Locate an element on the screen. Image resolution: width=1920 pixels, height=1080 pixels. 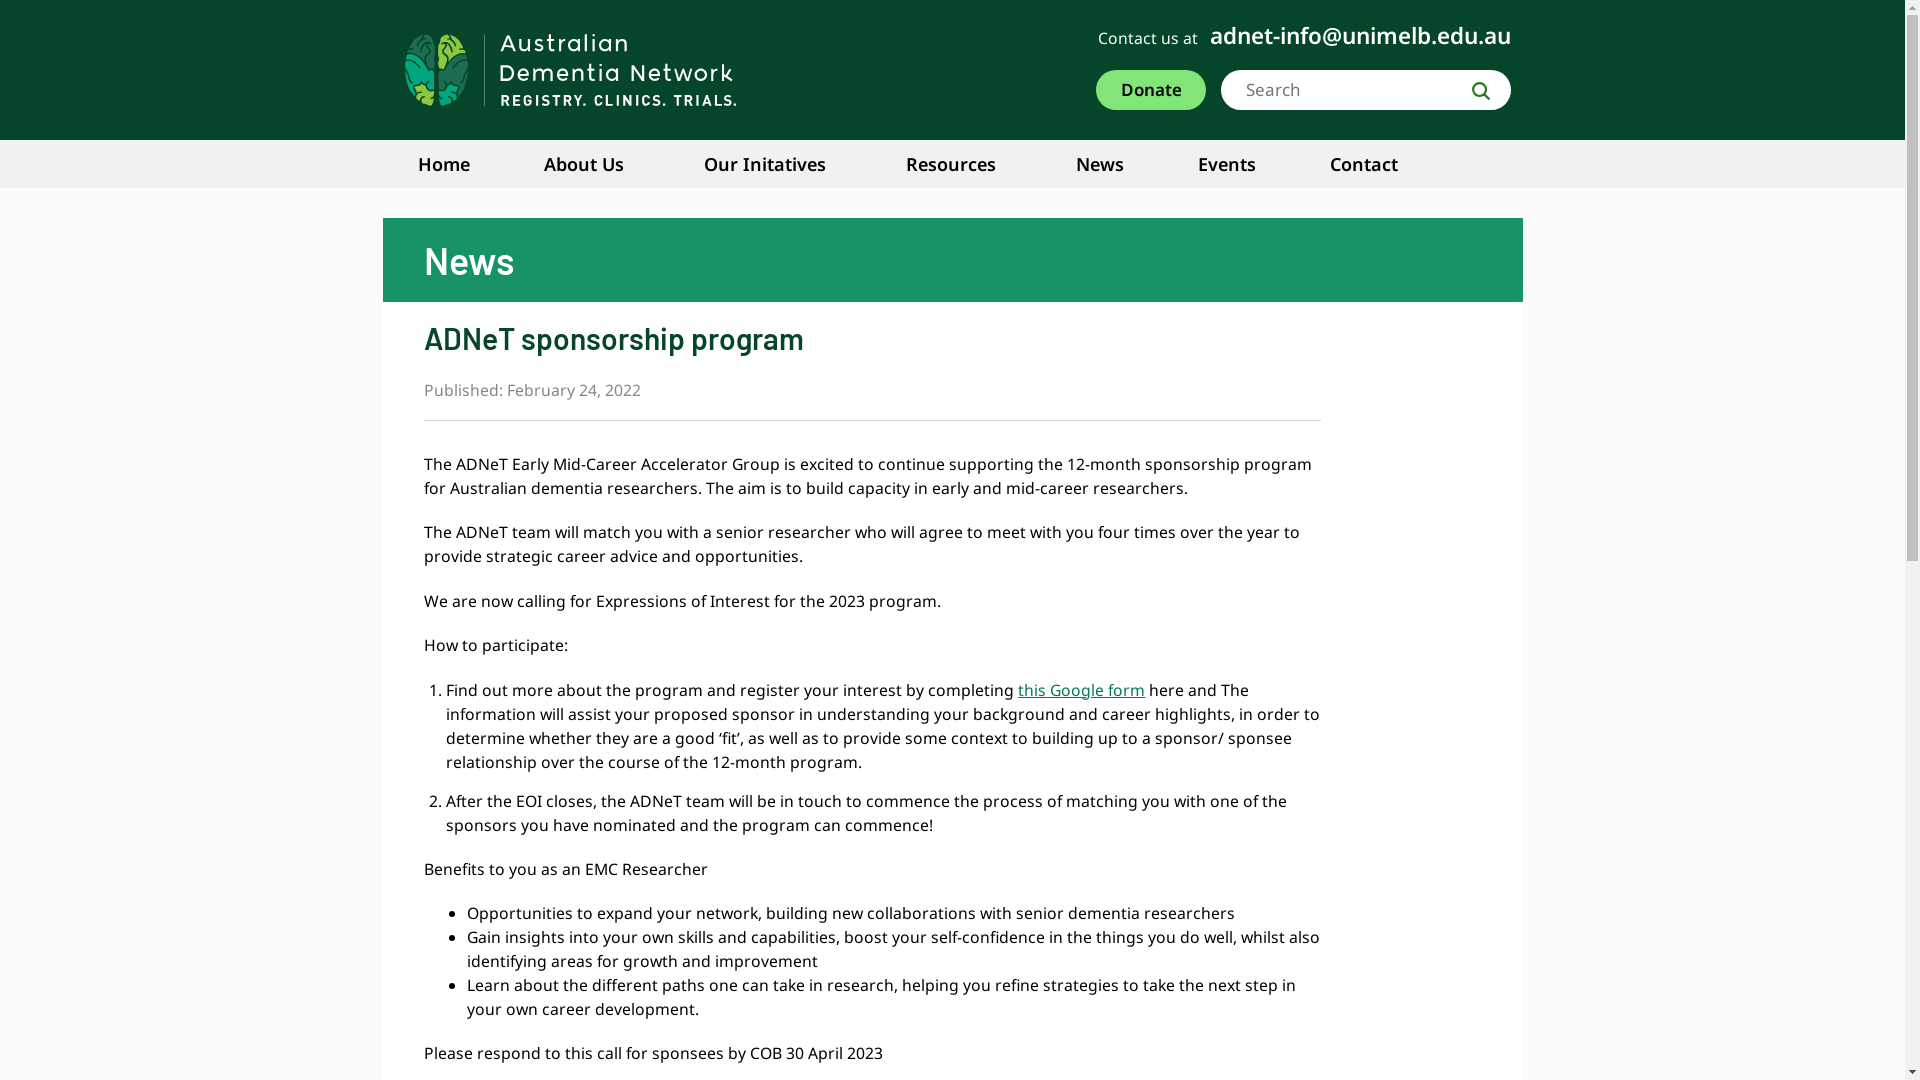
Home is located at coordinates (459, 164).